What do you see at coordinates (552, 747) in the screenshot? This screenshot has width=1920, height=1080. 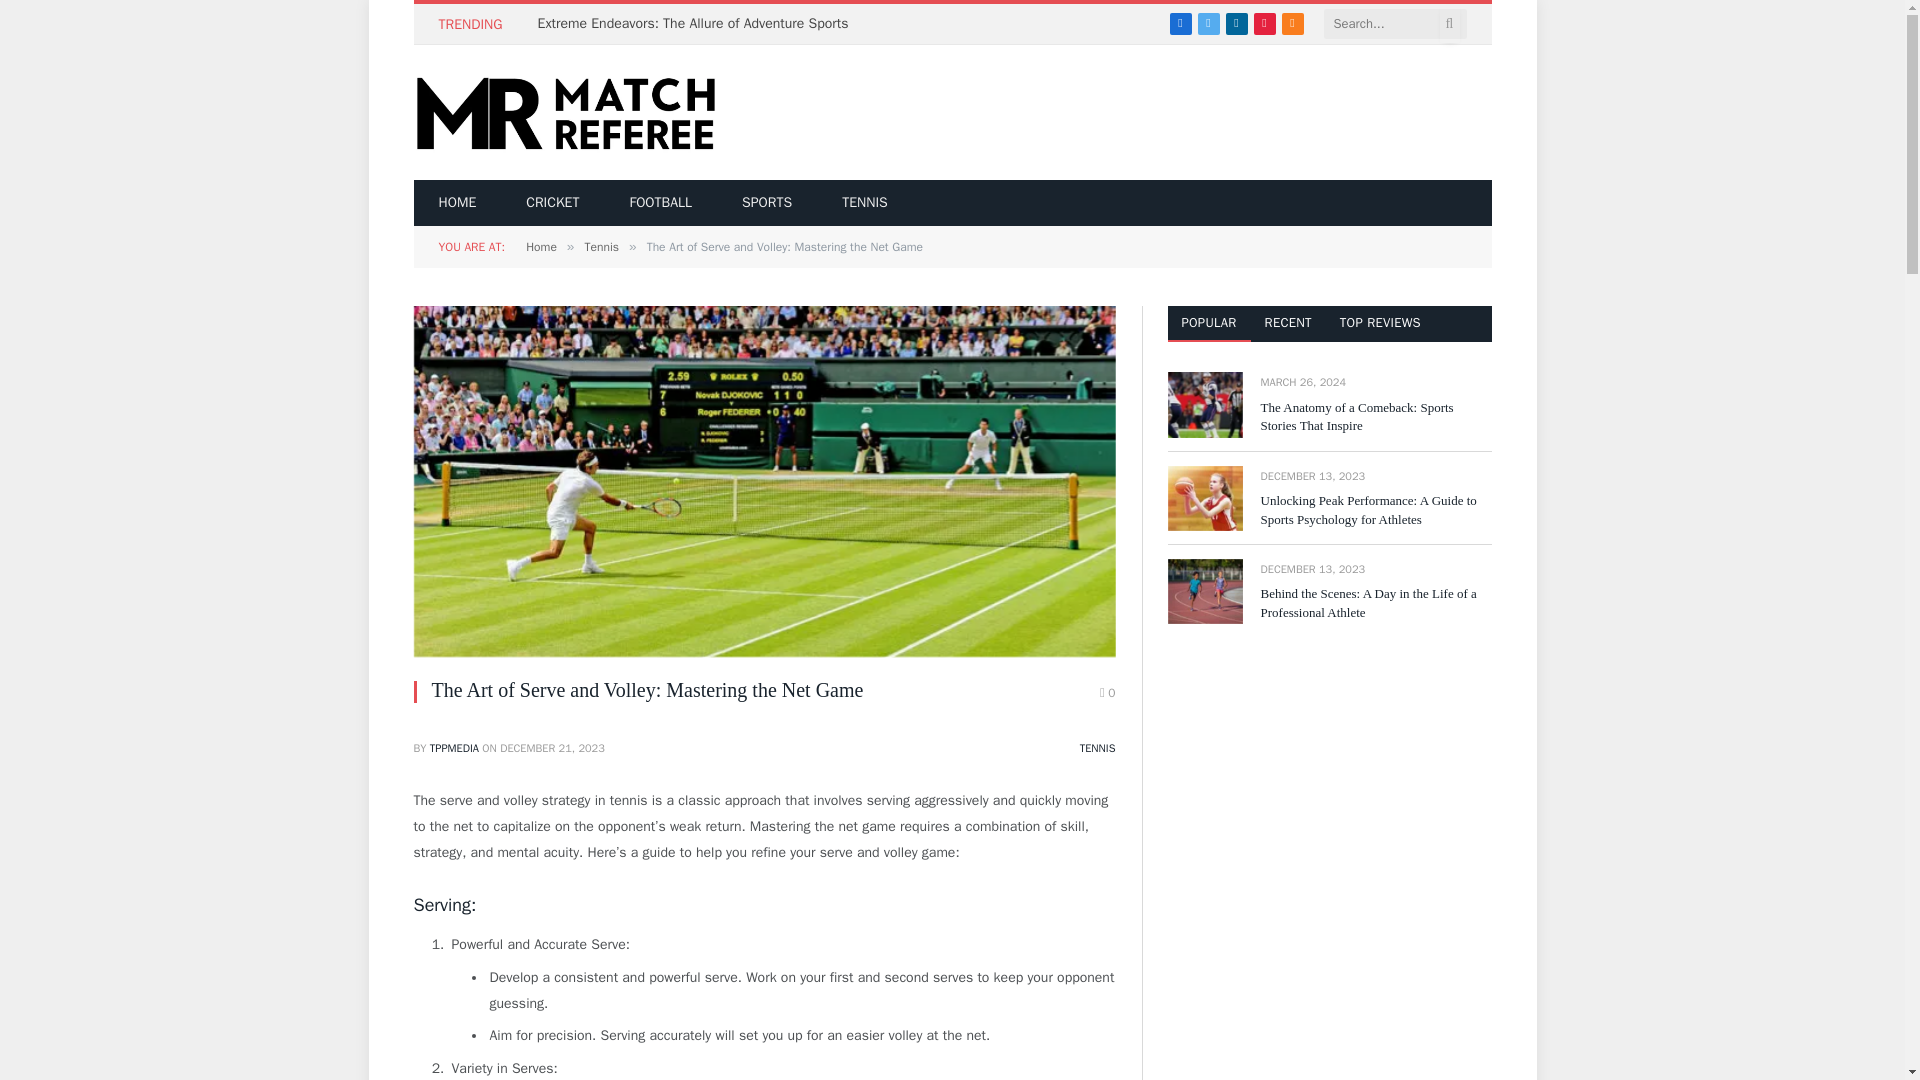 I see `2023-12-21` at bounding box center [552, 747].